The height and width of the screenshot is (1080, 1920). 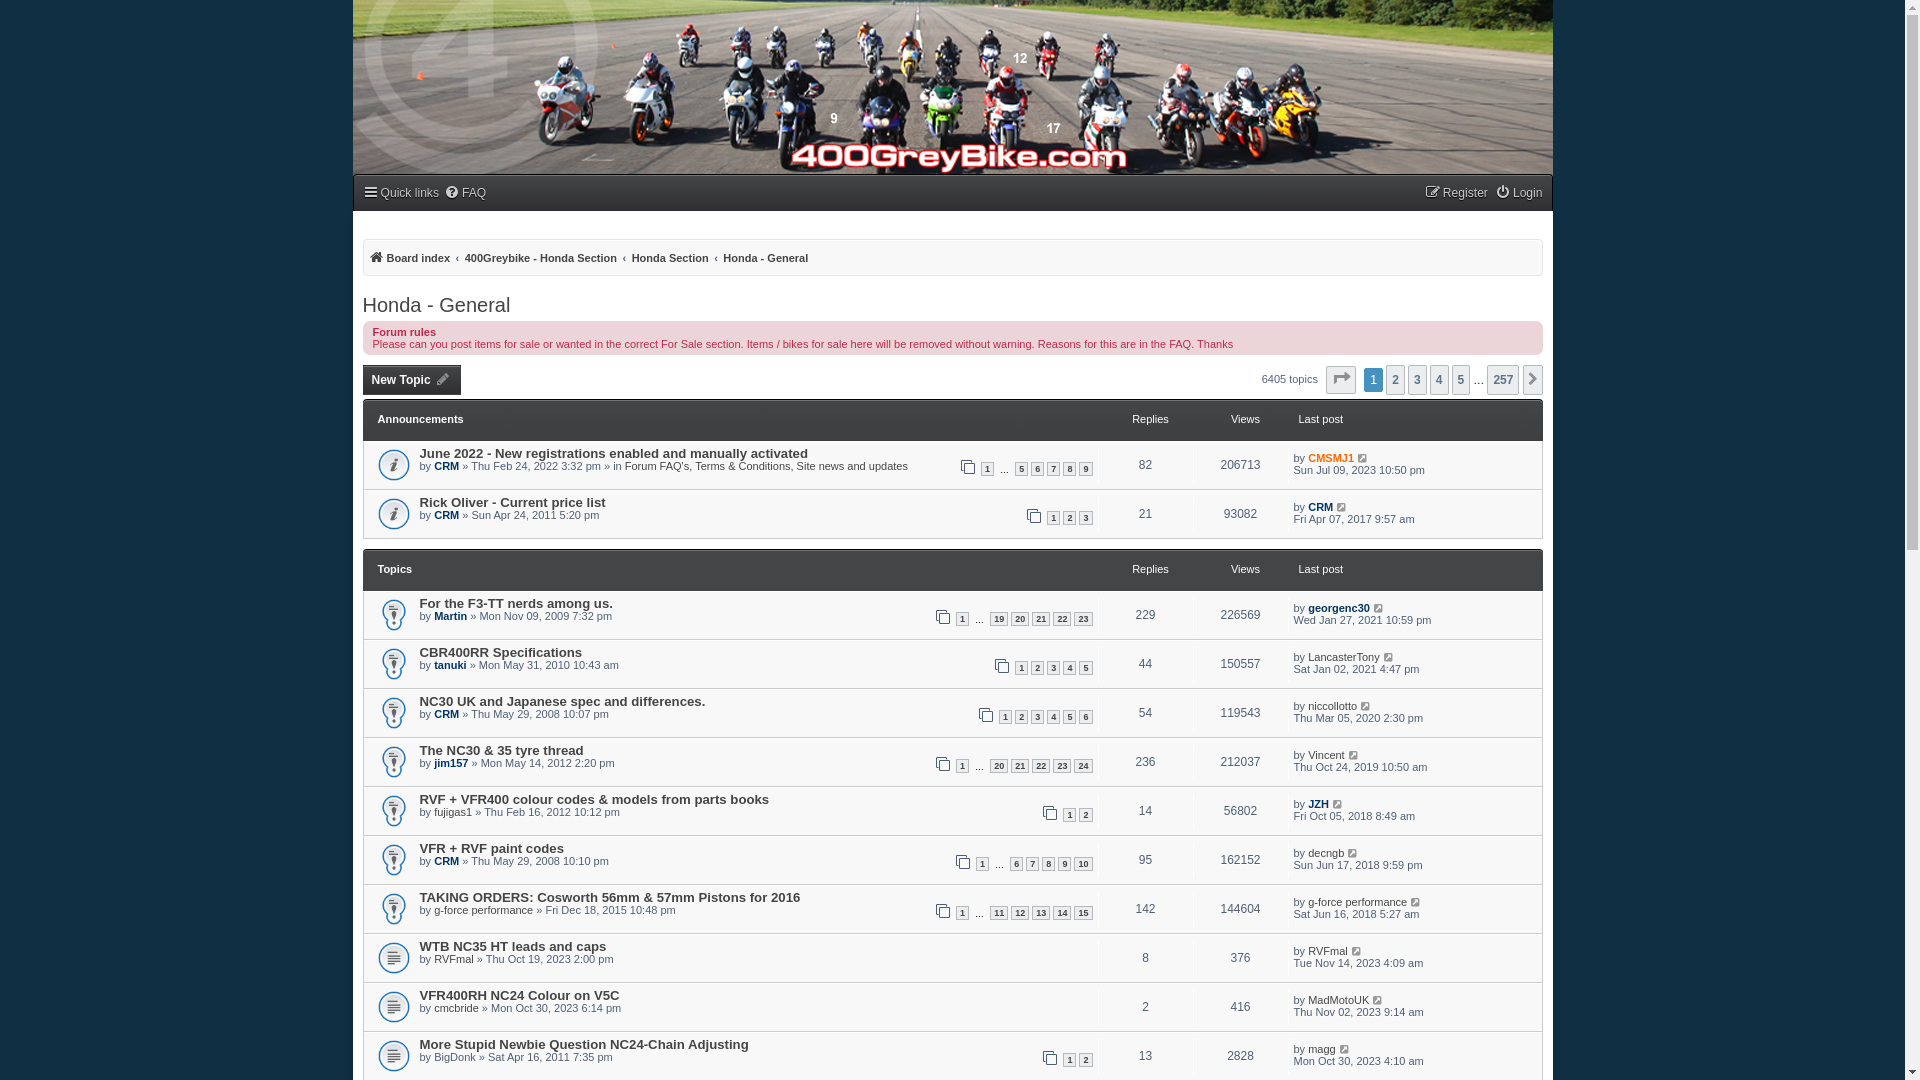 What do you see at coordinates (1339, 608) in the screenshot?
I see `georgenc30` at bounding box center [1339, 608].